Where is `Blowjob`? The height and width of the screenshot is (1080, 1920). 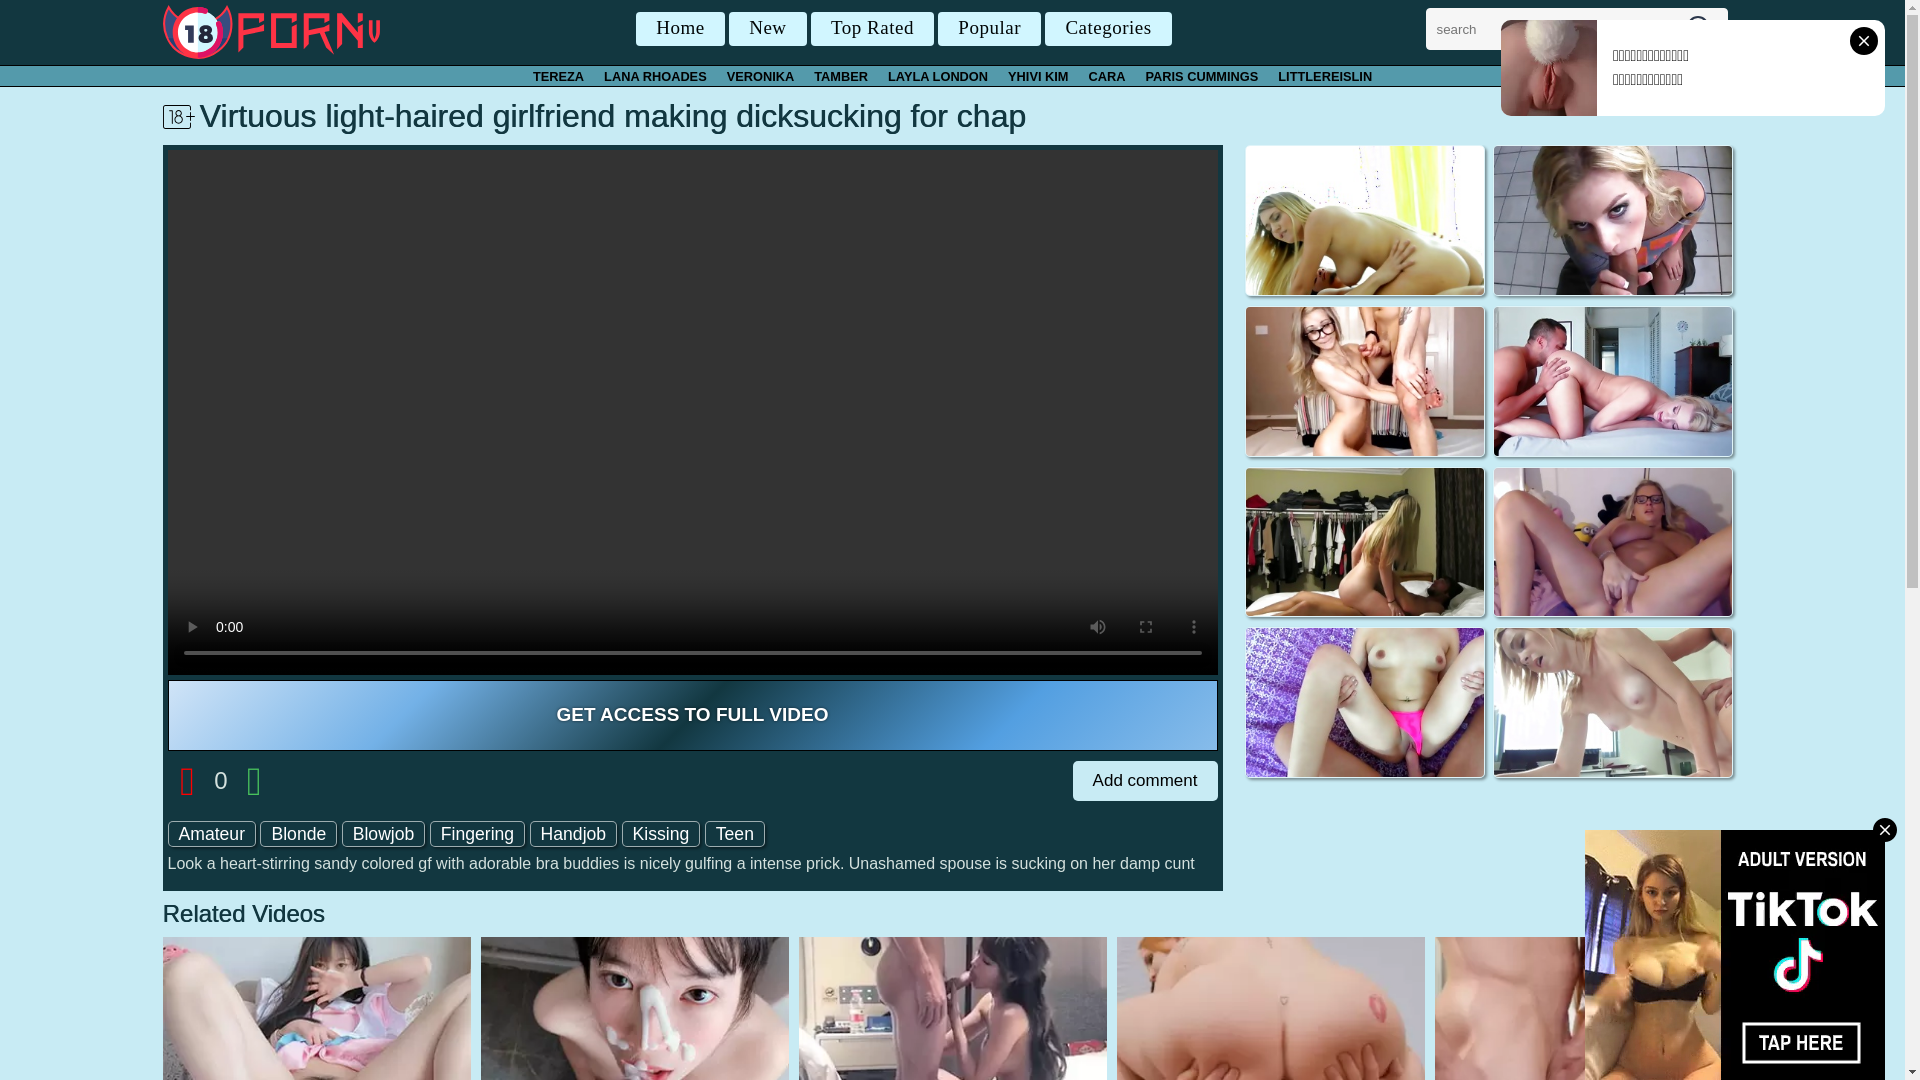 Blowjob is located at coordinates (384, 833).